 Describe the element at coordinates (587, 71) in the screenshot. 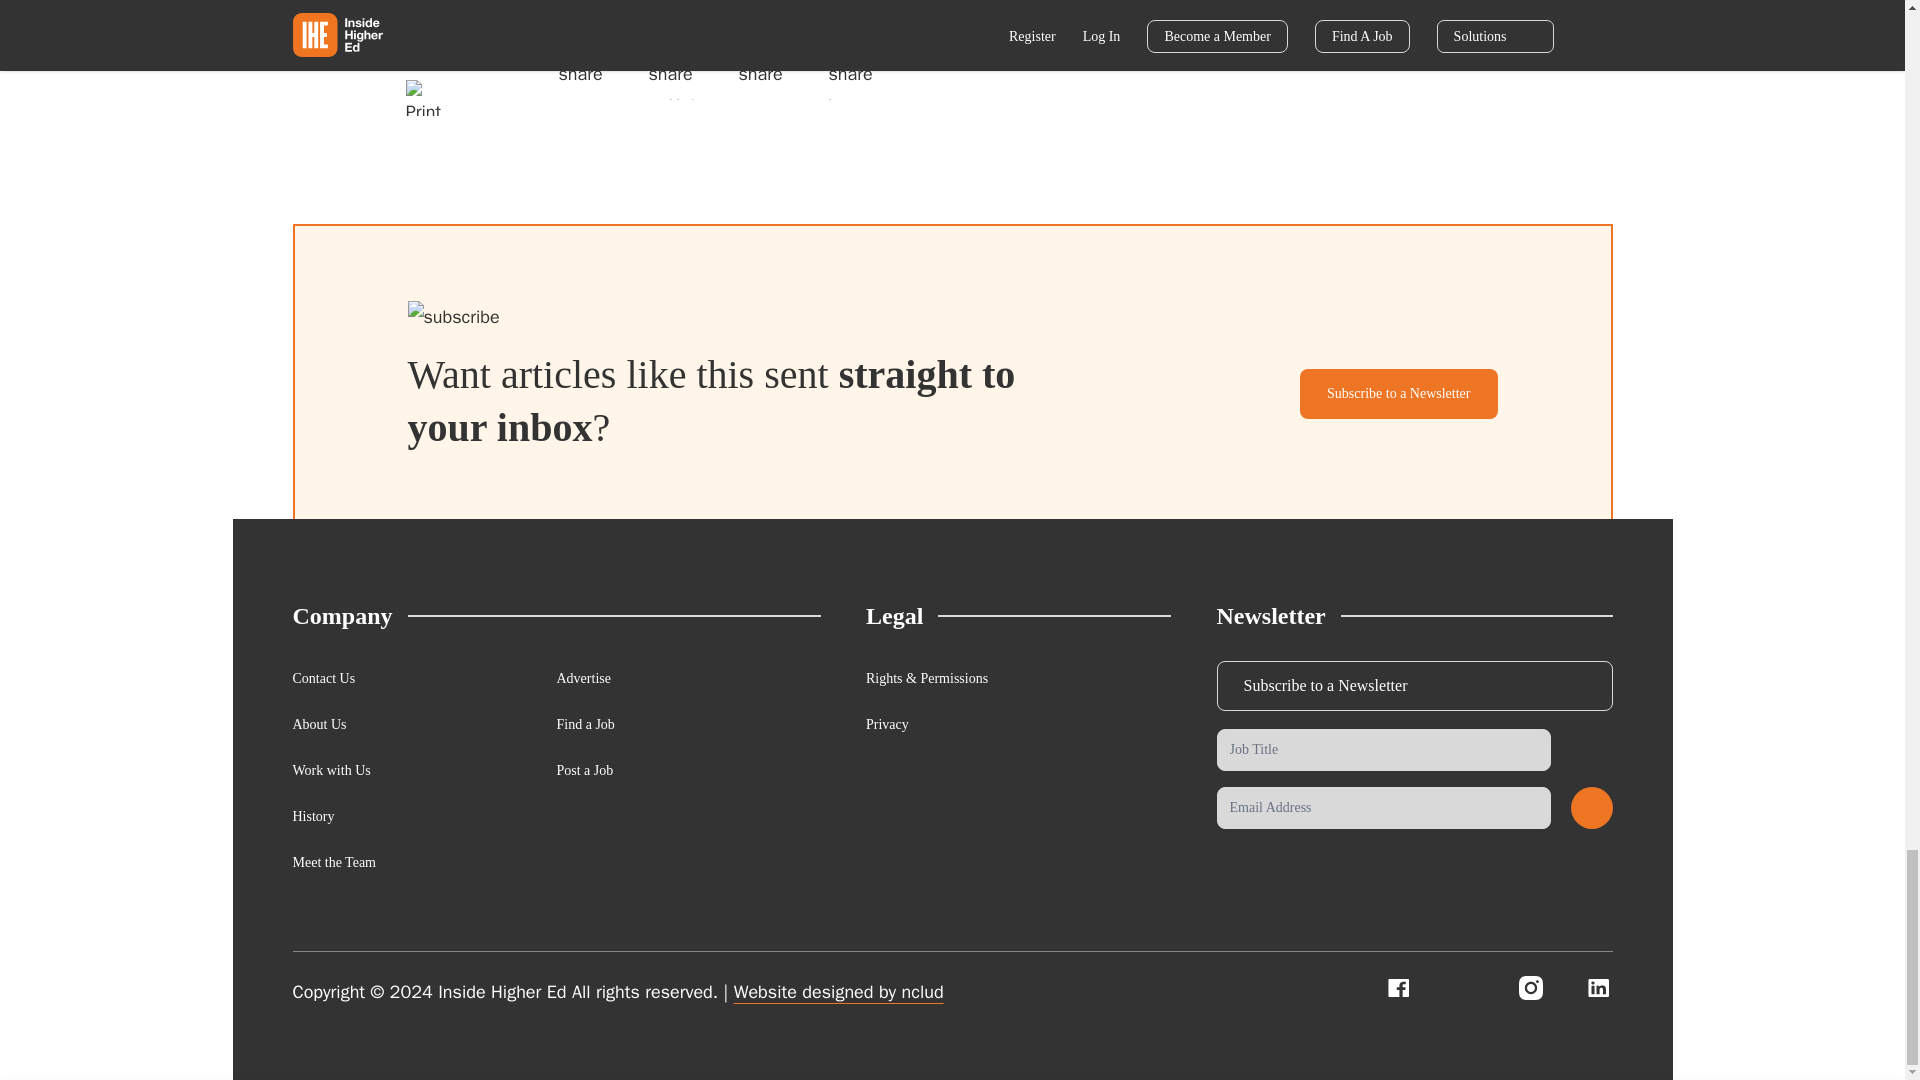

I see `share to facebook` at that location.